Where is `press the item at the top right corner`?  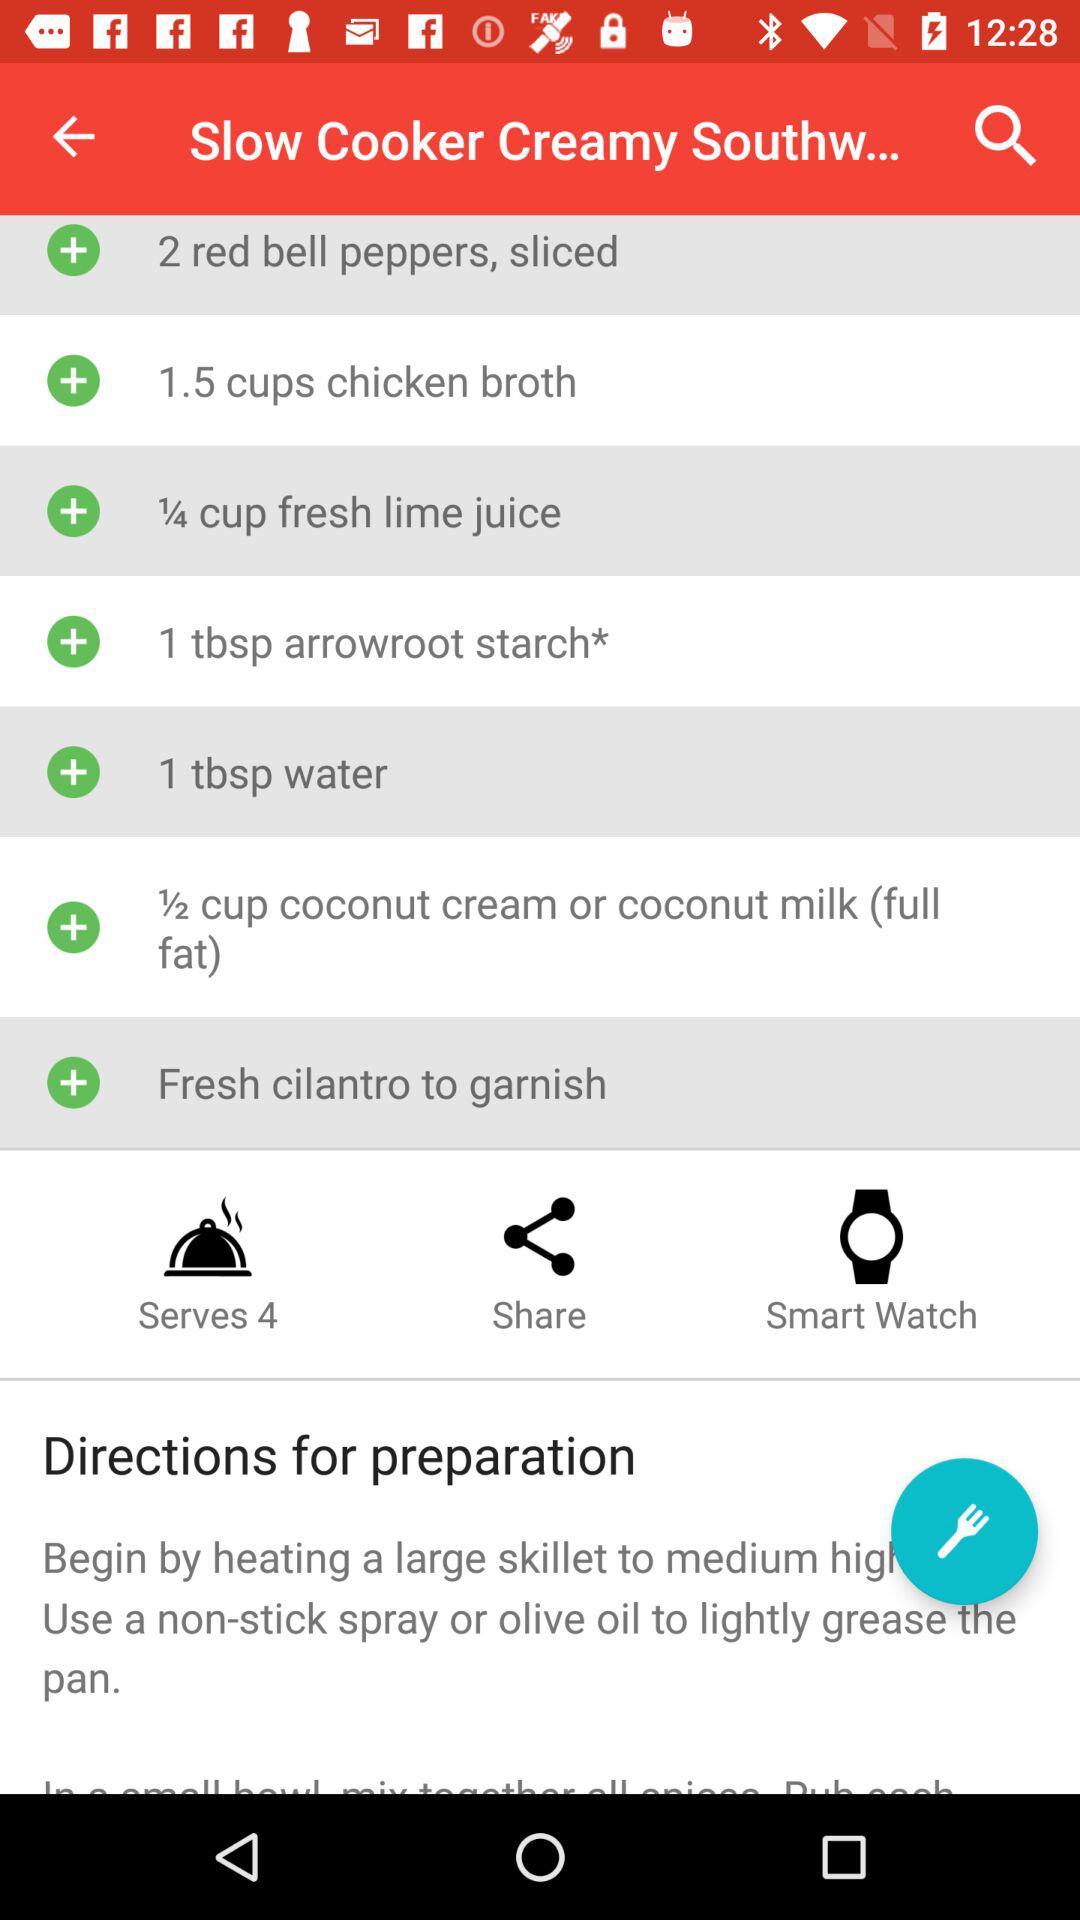
press the item at the top right corner is located at coordinates (1006, 136).